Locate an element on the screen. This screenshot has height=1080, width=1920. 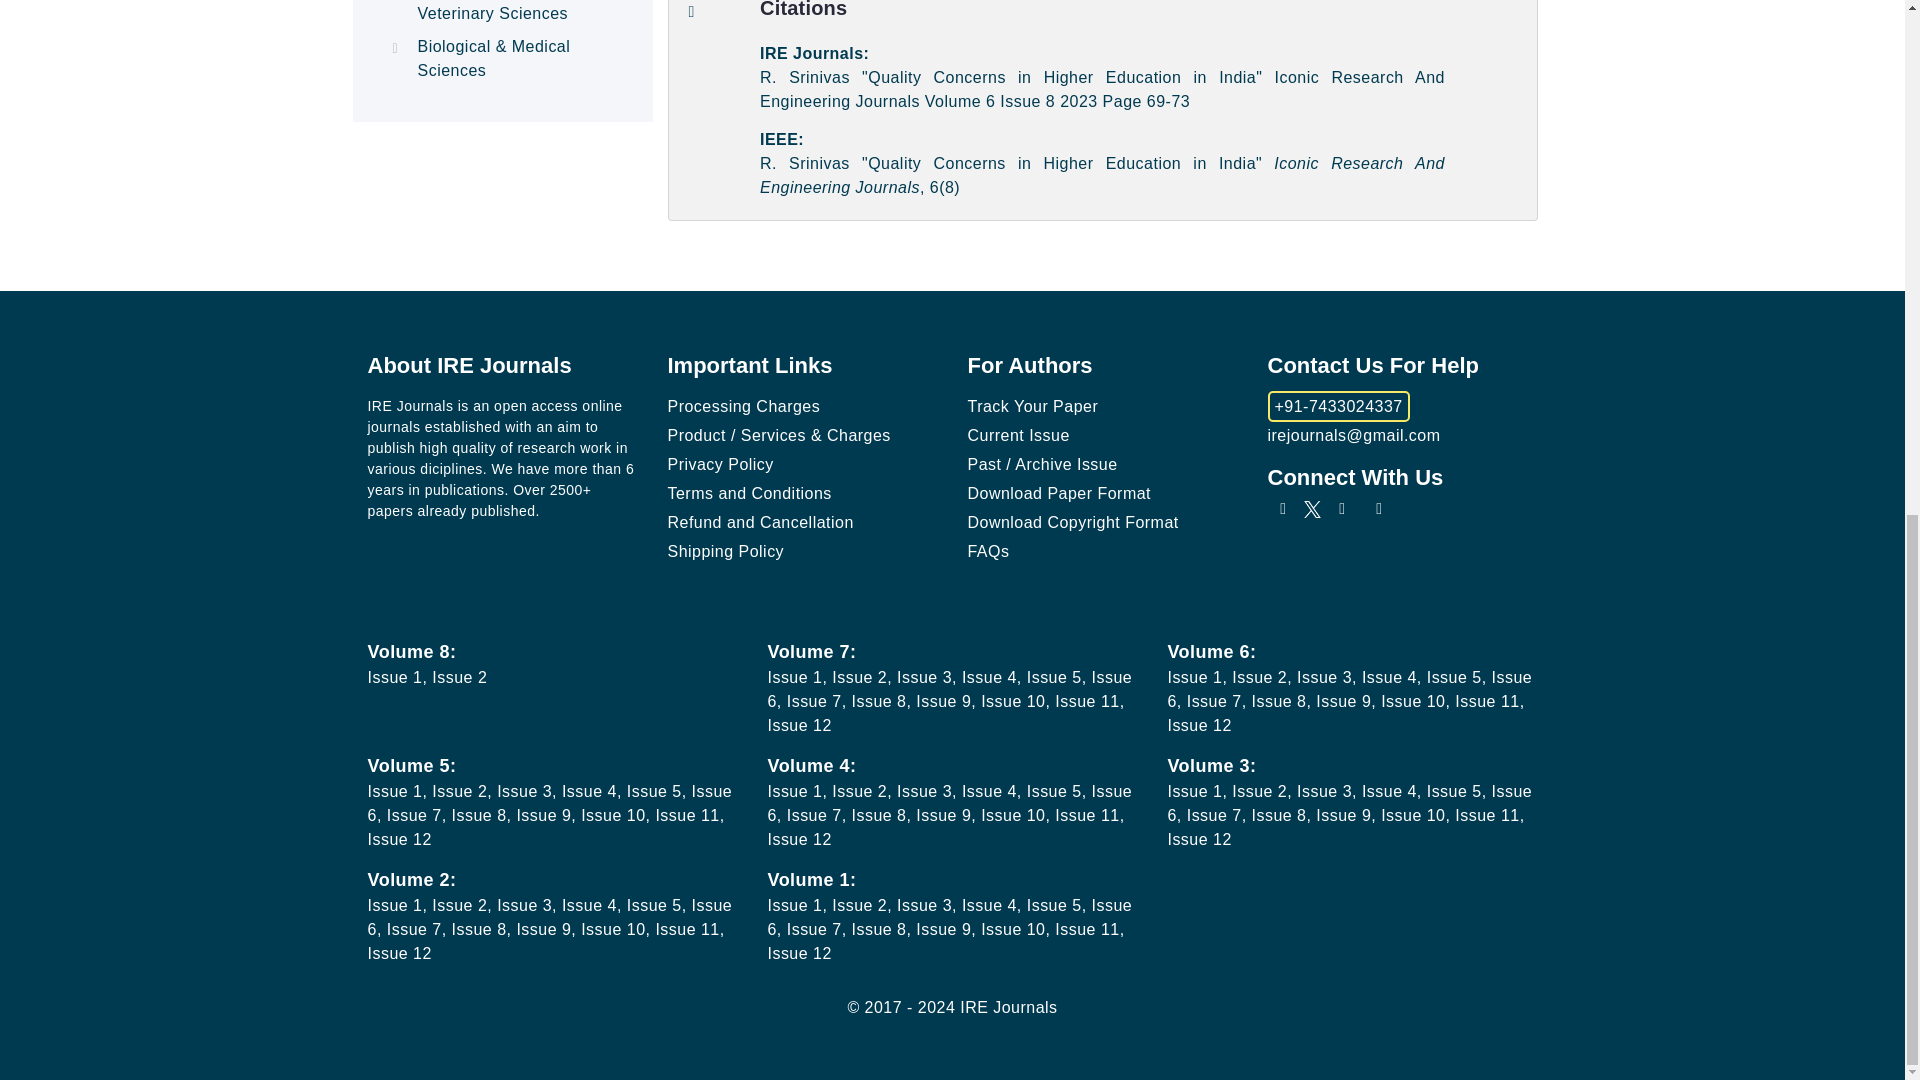
Processing Charges is located at coordinates (744, 406).